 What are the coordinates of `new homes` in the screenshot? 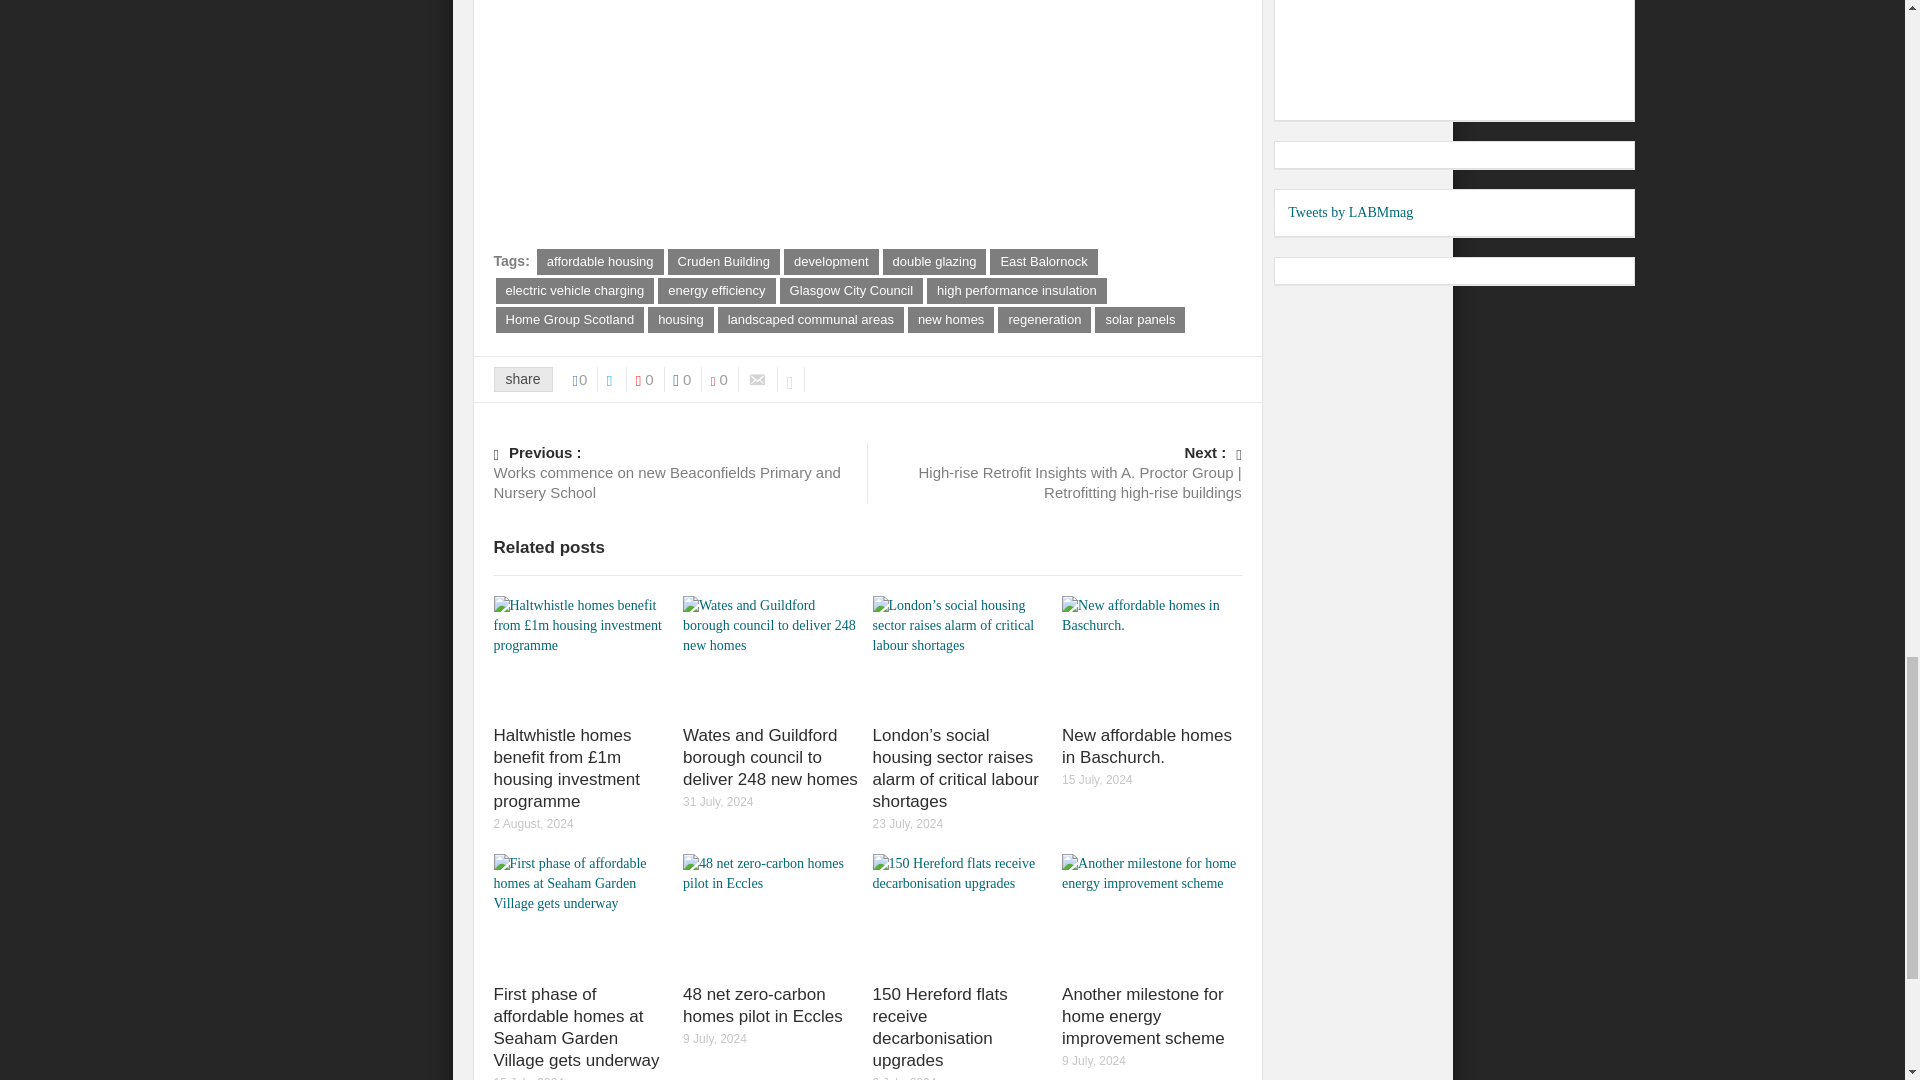 It's located at (951, 319).